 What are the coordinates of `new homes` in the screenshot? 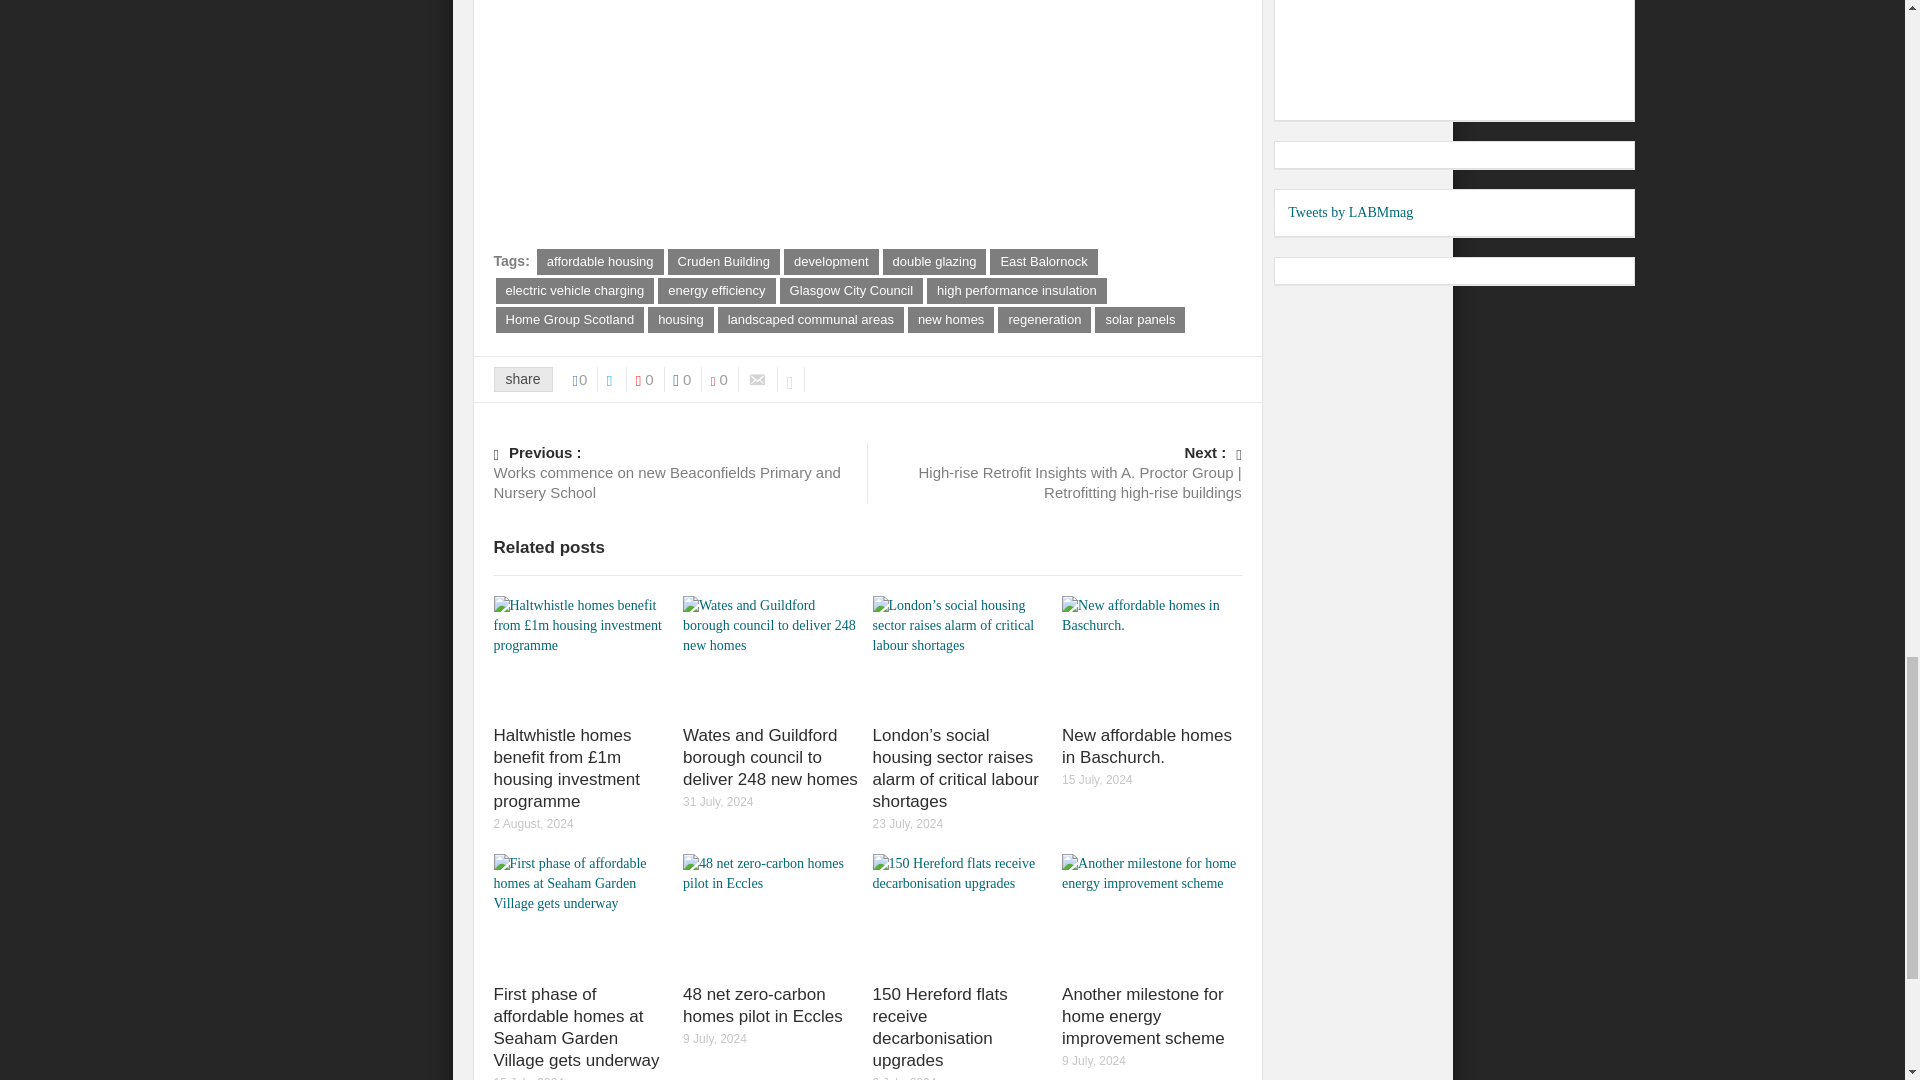 It's located at (951, 319).